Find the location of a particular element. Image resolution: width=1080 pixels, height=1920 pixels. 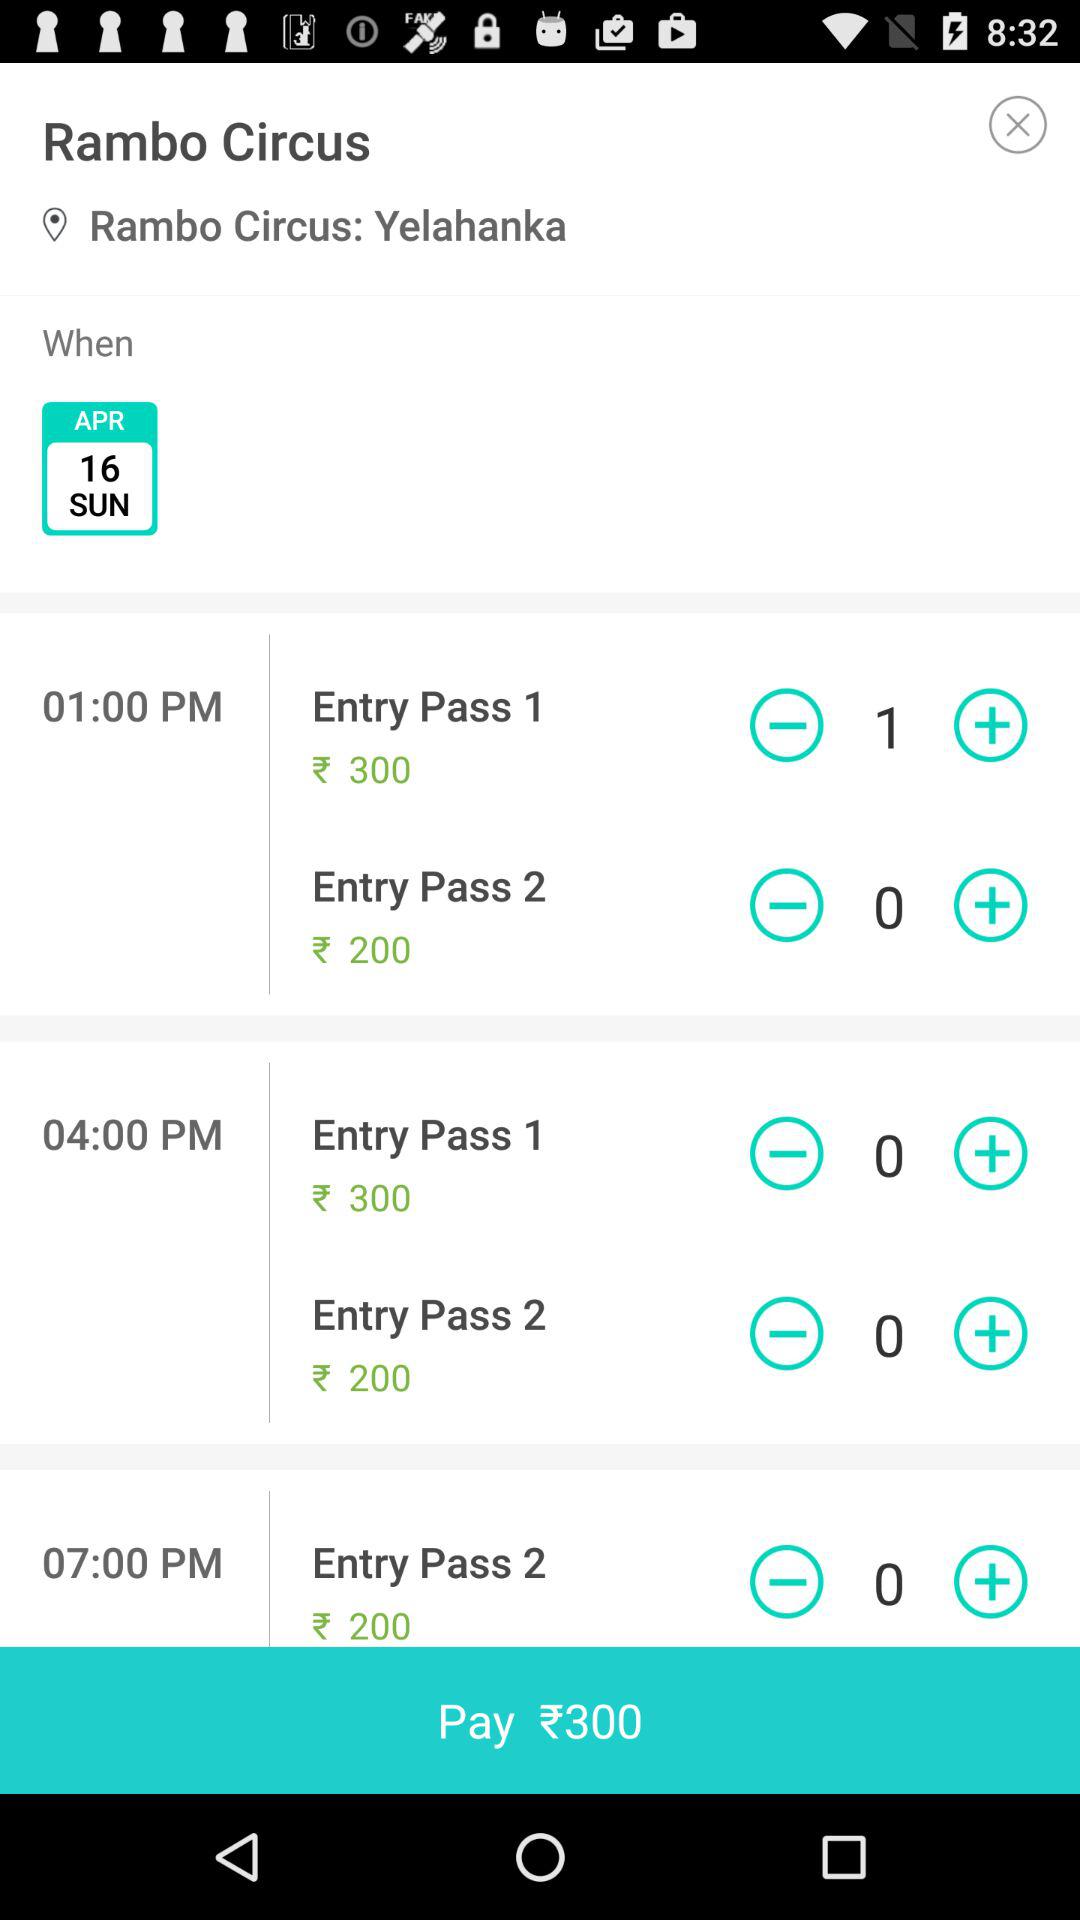

delete is located at coordinates (786, 905).